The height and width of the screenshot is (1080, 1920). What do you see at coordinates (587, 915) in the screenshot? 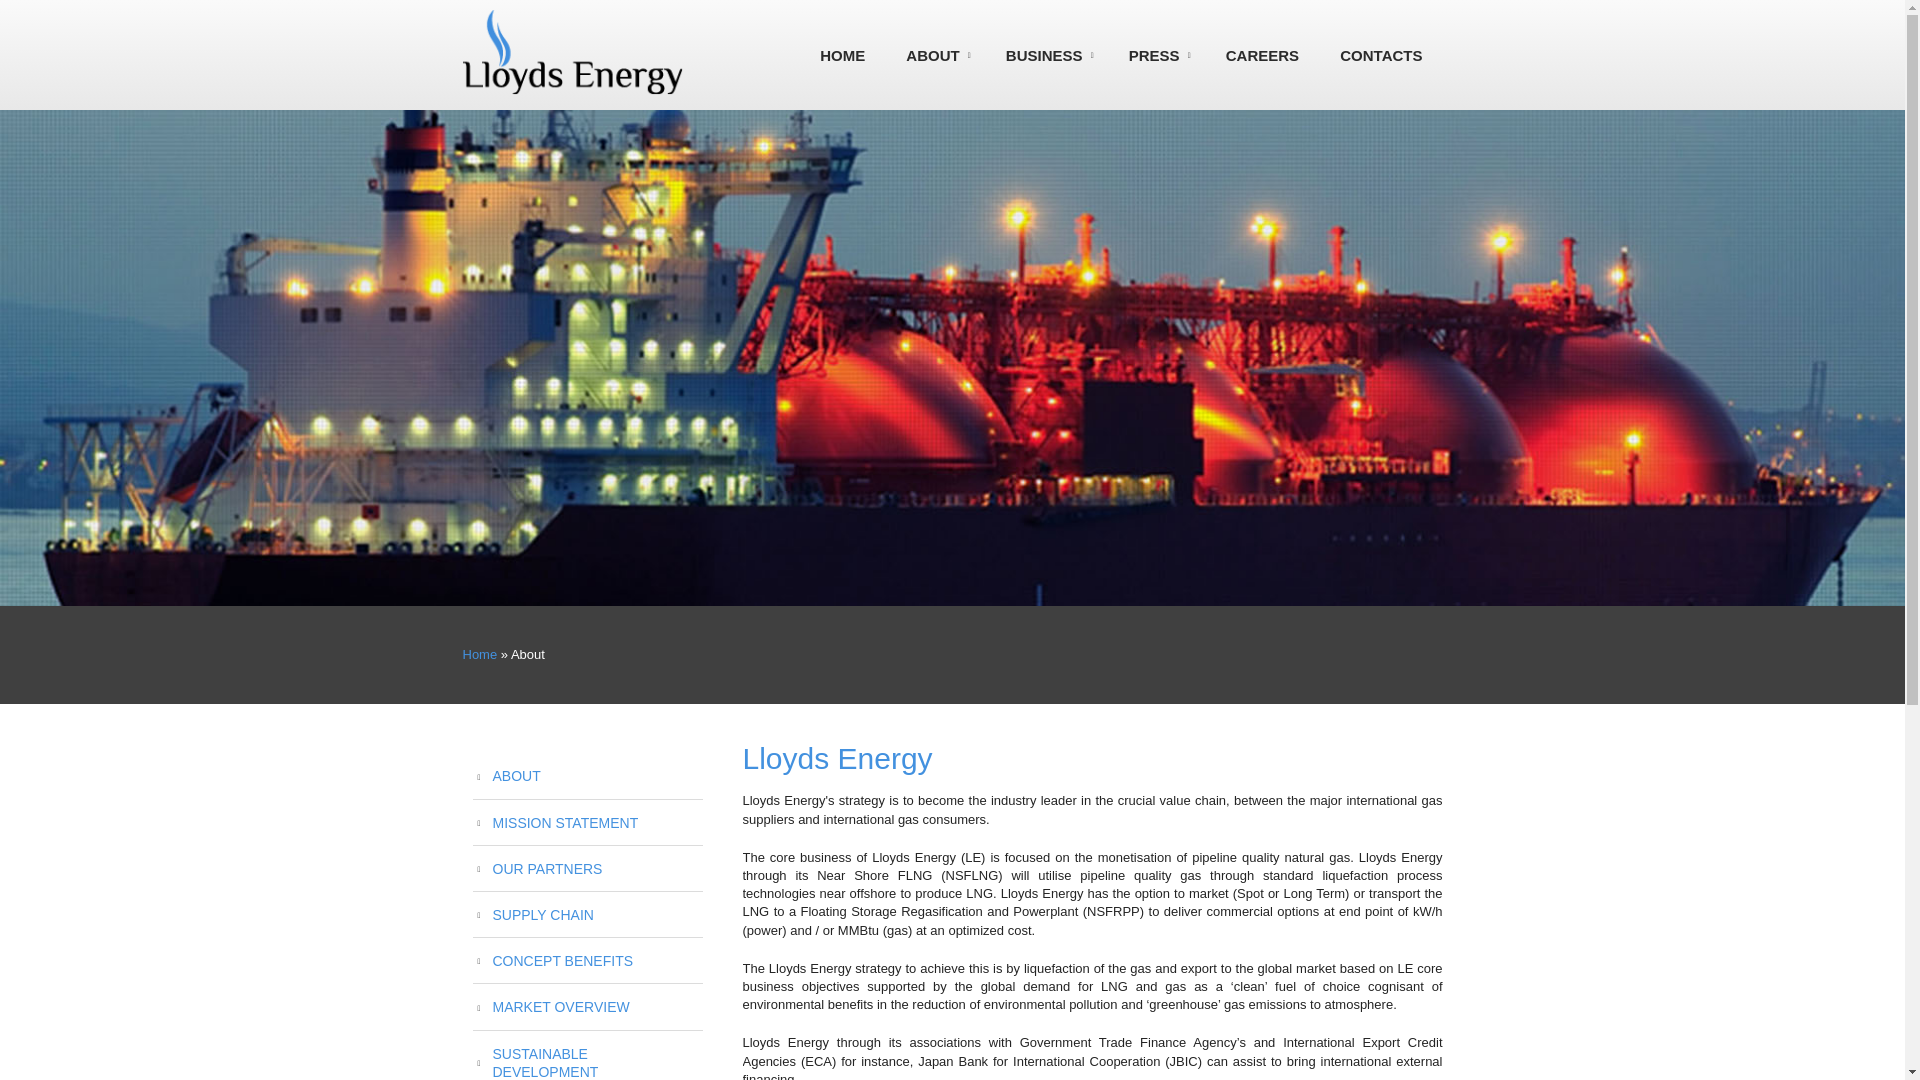
I see `SUPPLY CHAIN` at bounding box center [587, 915].